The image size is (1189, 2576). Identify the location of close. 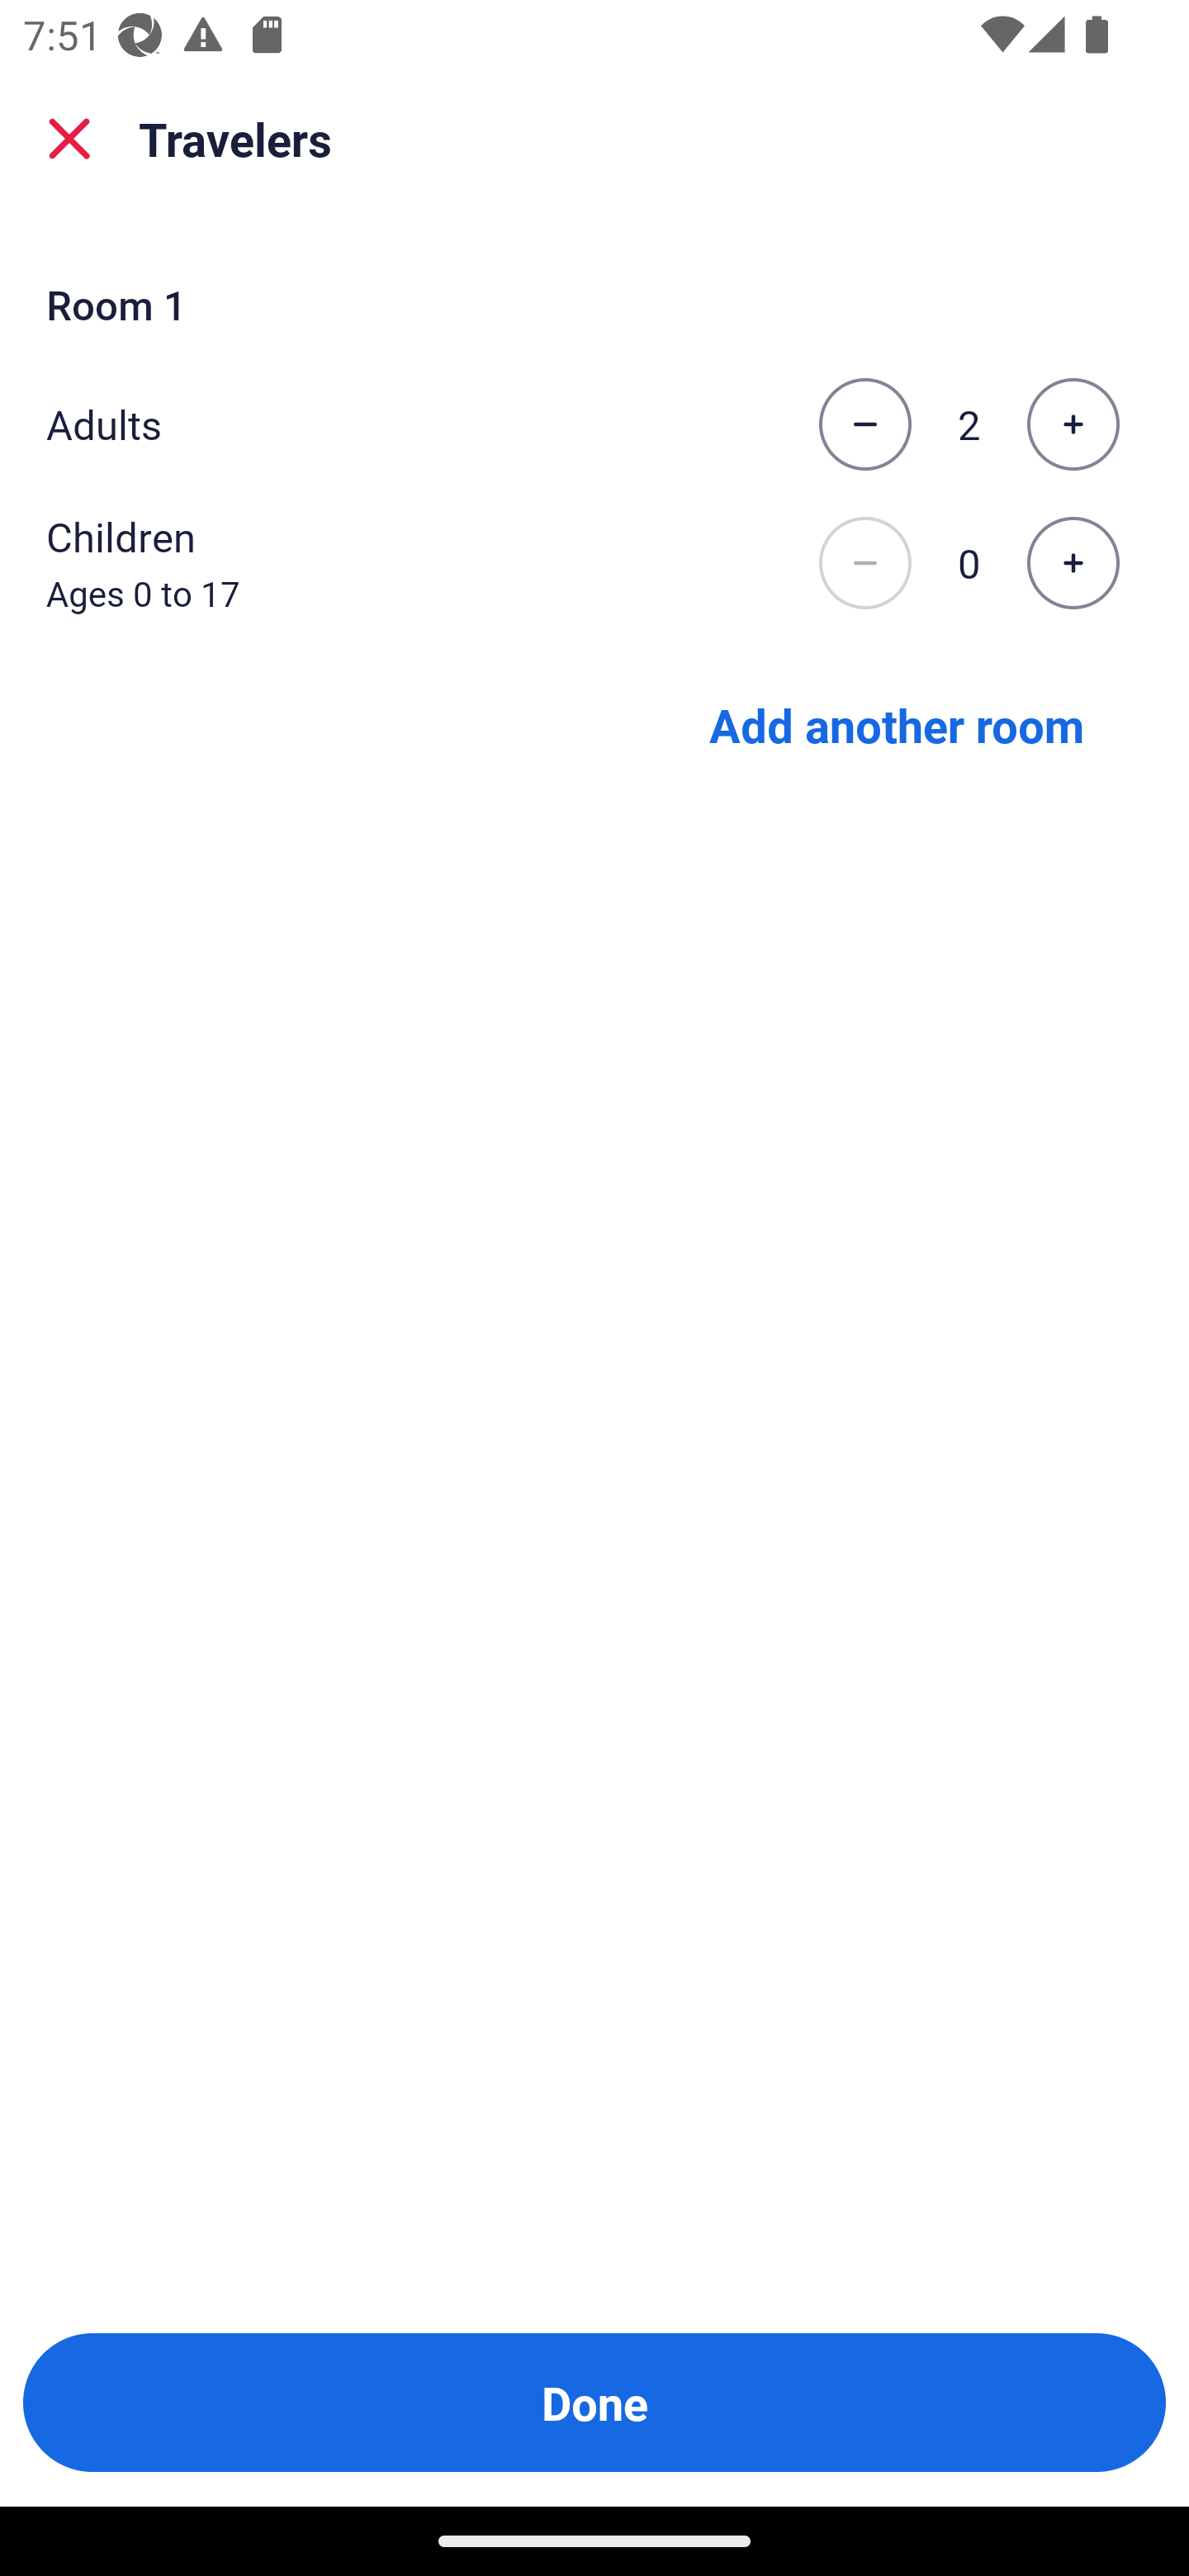
(69, 139).